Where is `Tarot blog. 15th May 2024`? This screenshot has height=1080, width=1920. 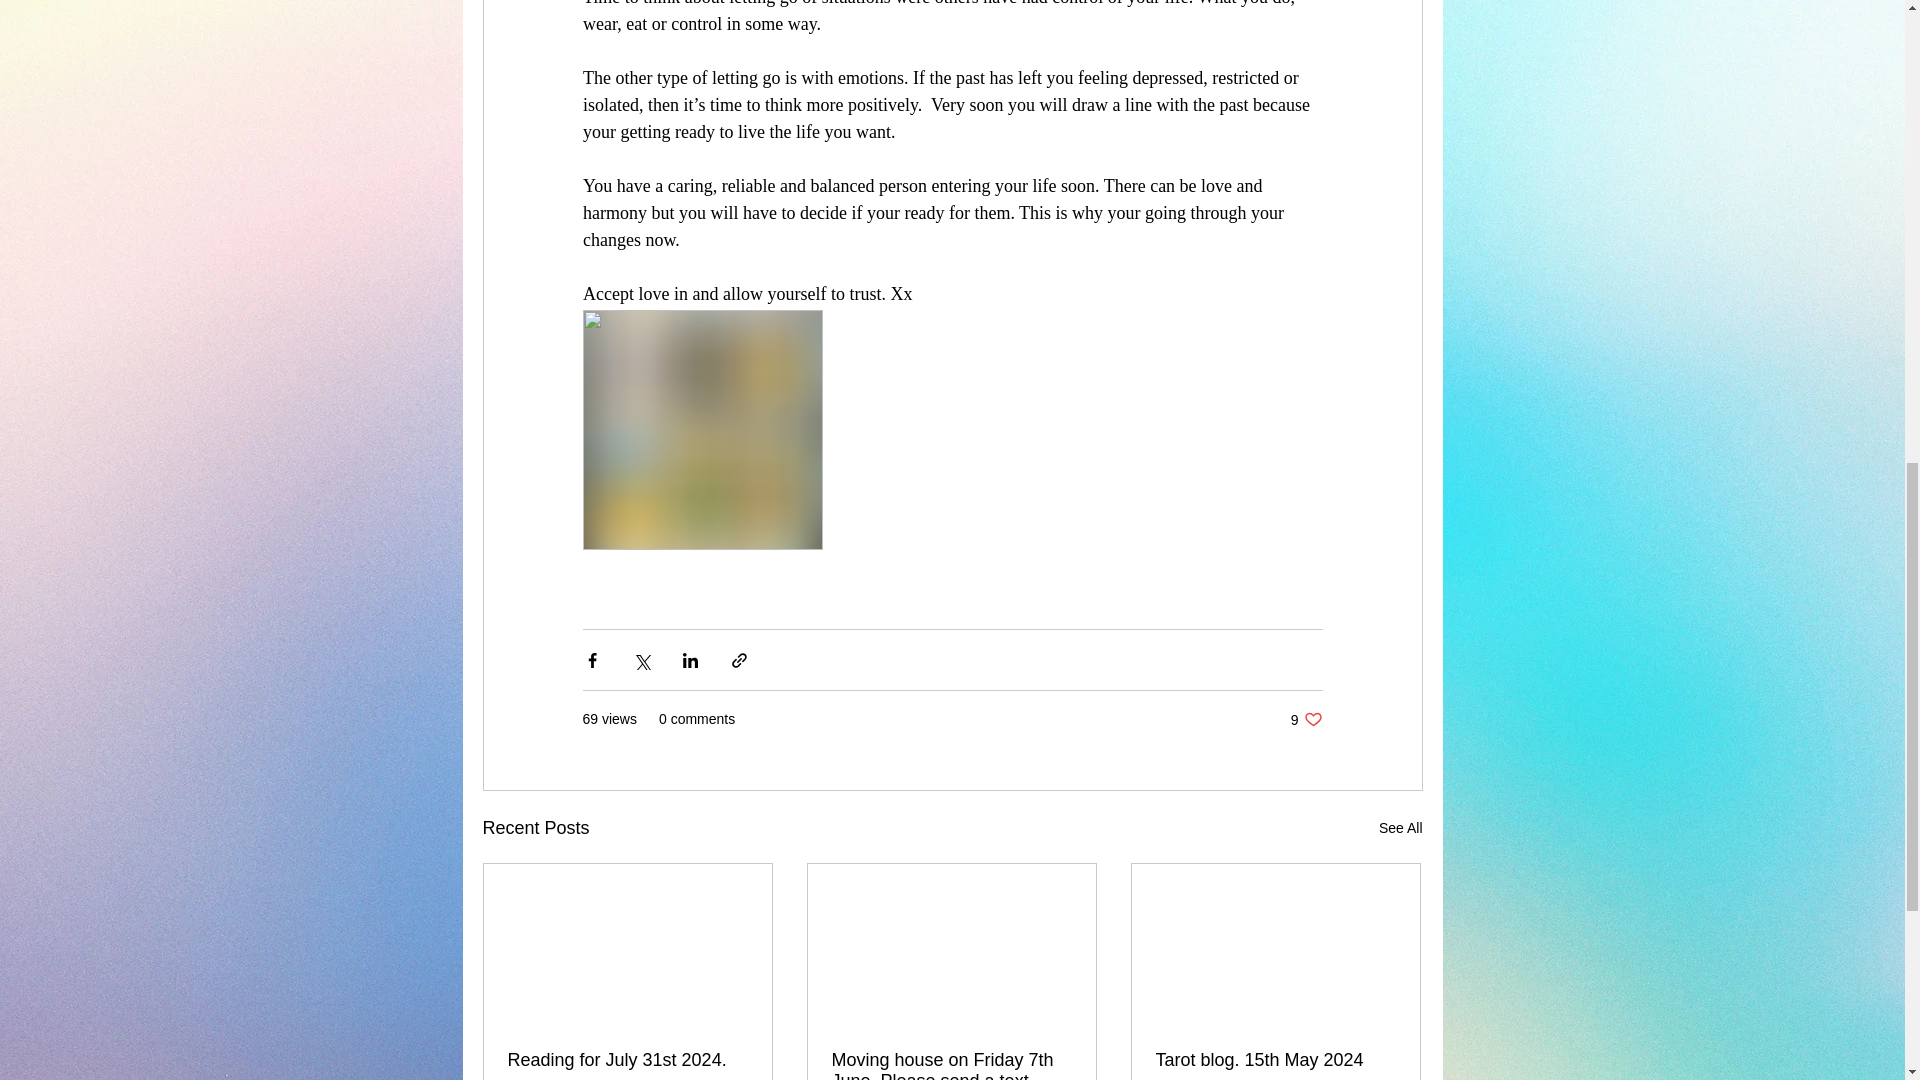 Tarot blog. 15th May 2024 is located at coordinates (1306, 719).